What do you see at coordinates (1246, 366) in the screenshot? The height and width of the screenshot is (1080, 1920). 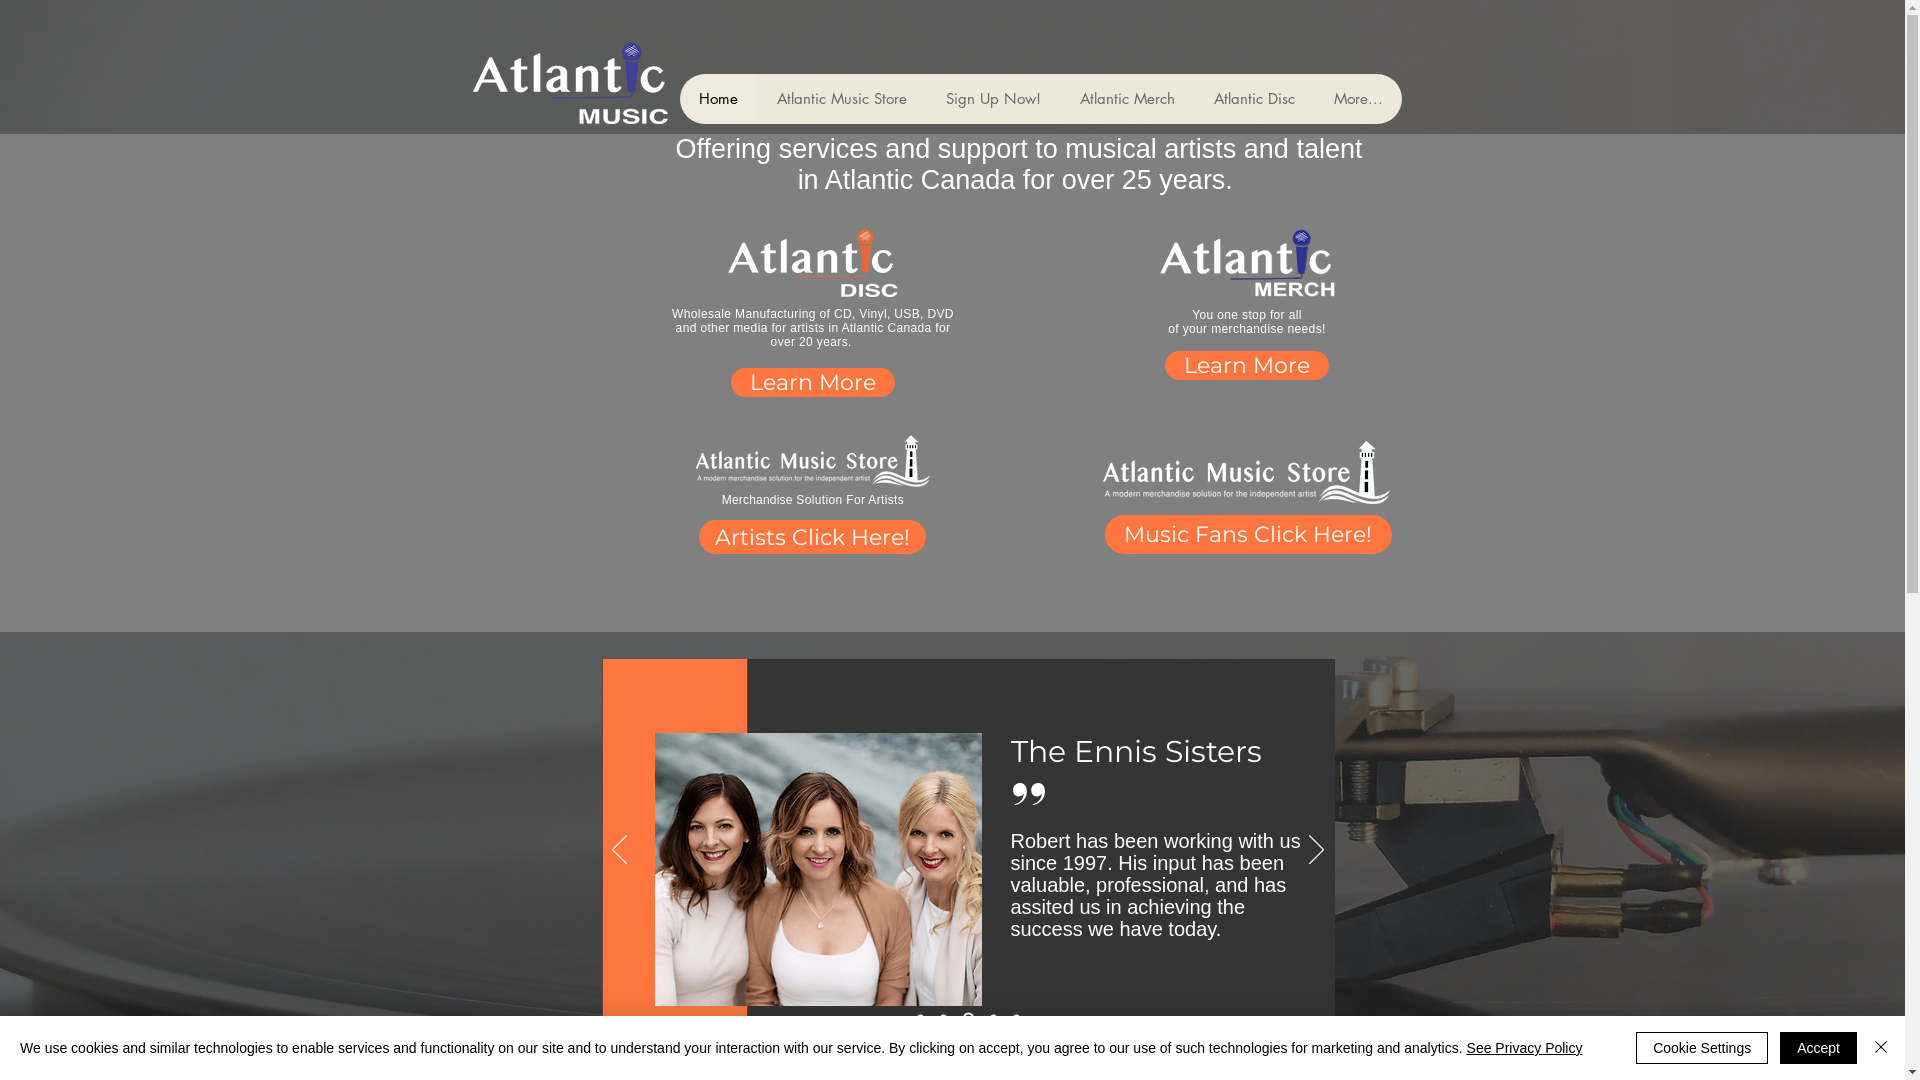 I see `Learn More` at bounding box center [1246, 366].